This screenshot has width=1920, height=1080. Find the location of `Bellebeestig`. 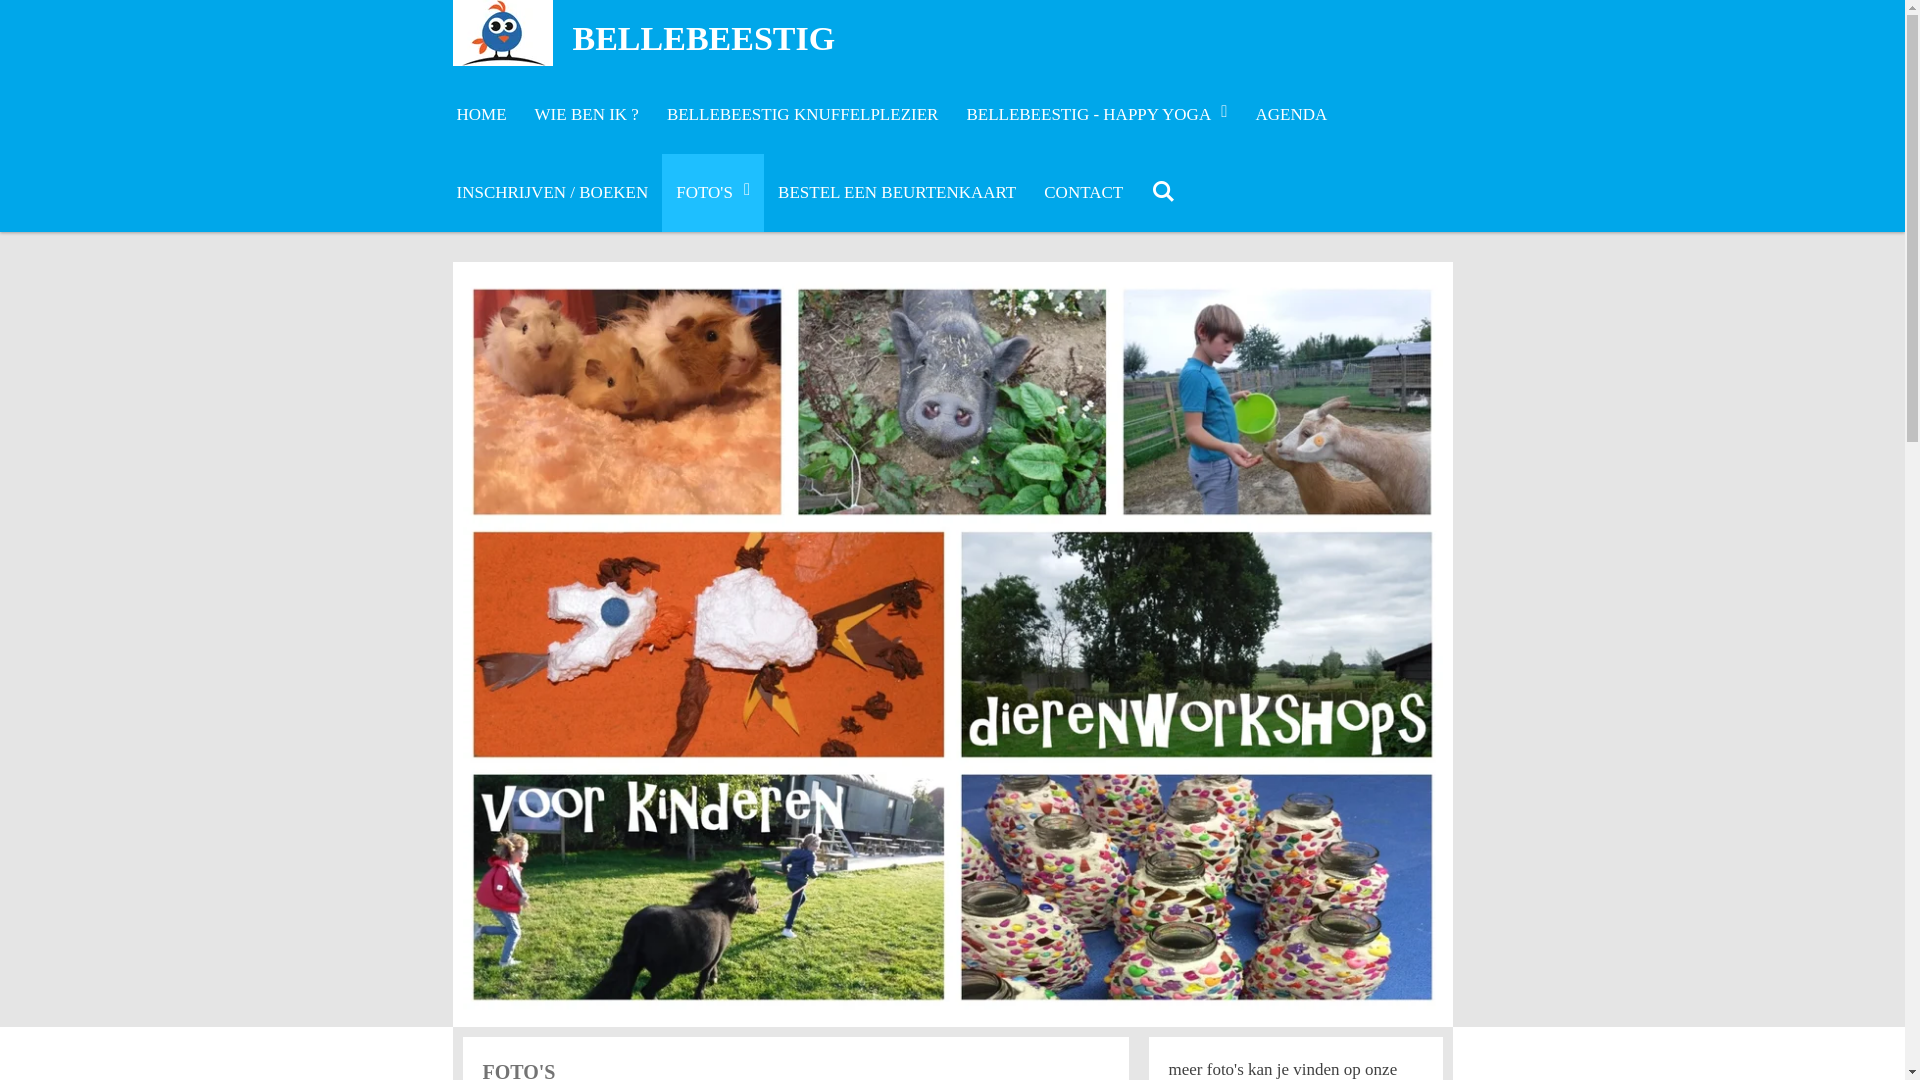

Bellebeestig is located at coordinates (502, 33).